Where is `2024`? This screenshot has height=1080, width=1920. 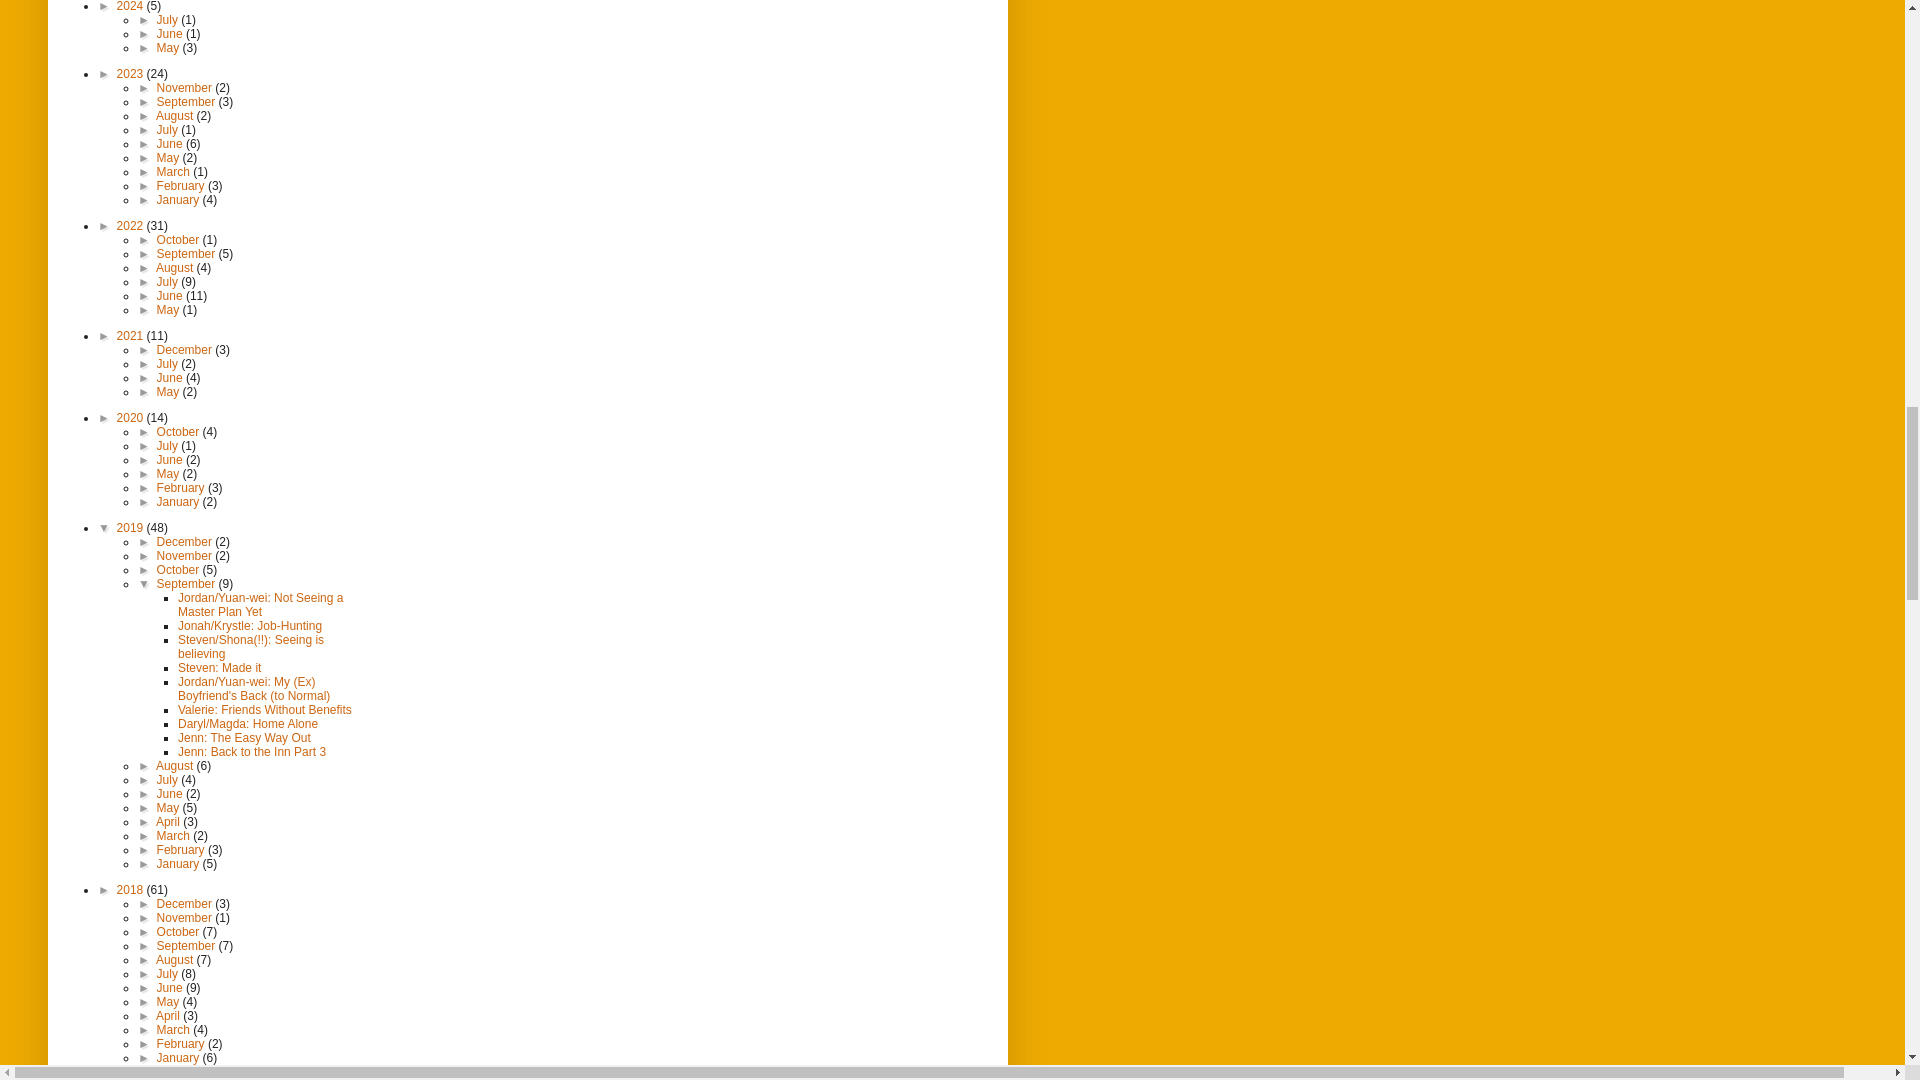 2024 is located at coordinates (132, 6).